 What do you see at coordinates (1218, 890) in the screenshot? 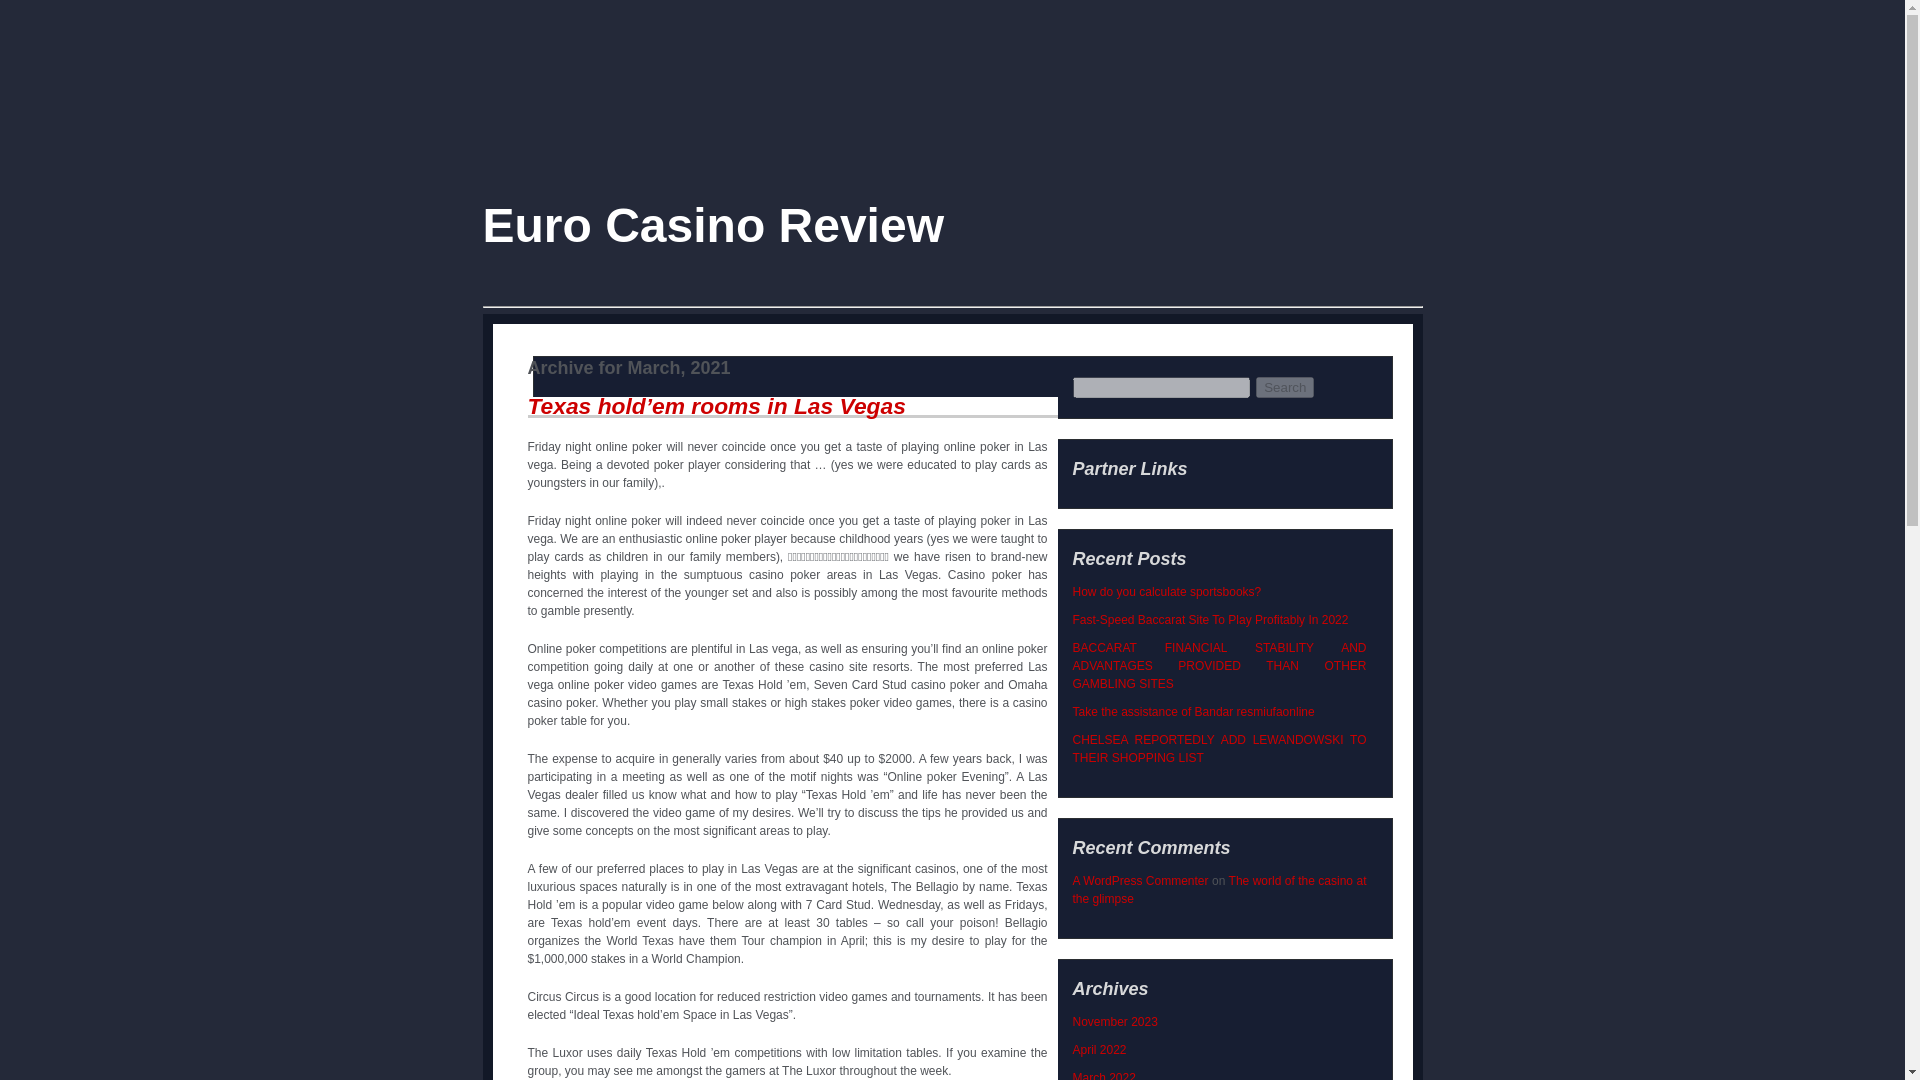
I see `The world of the casino at the glimpse` at bounding box center [1218, 890].